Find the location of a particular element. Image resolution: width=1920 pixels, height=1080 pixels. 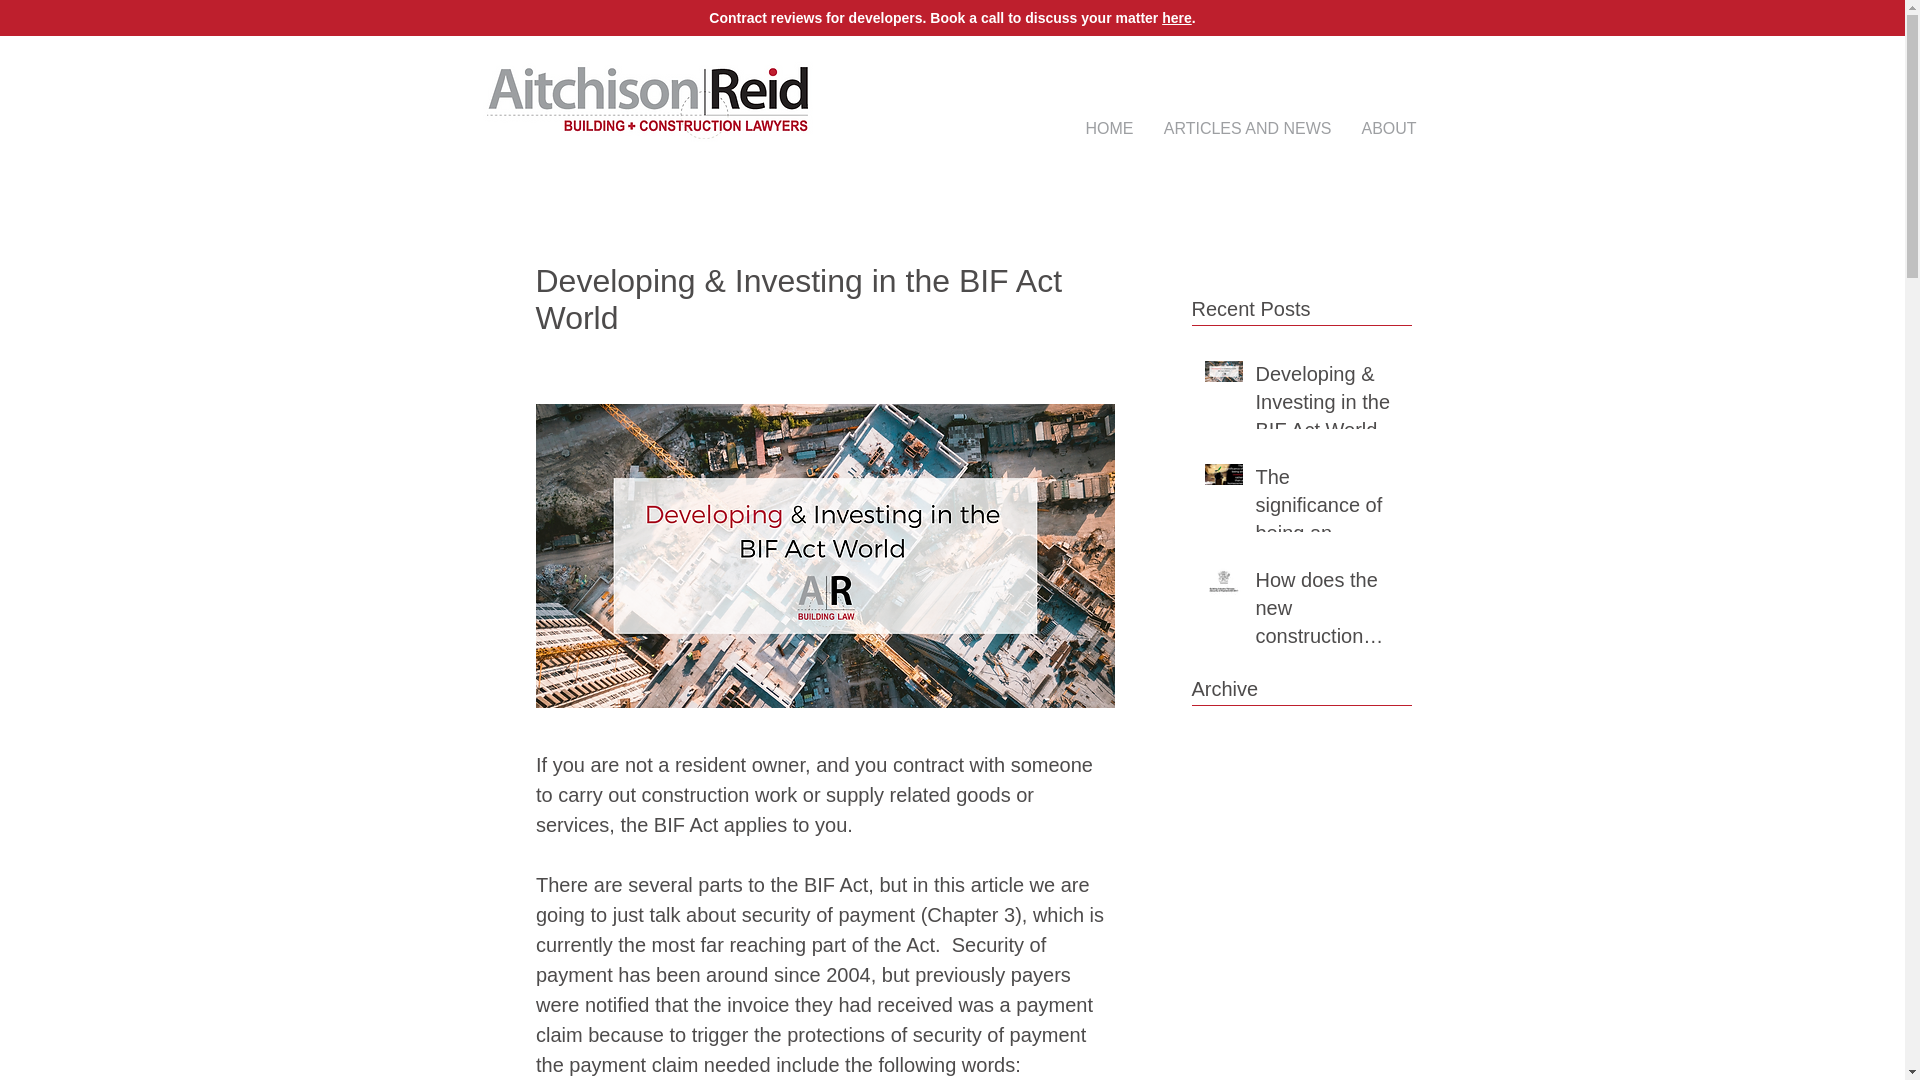

How does the new construction legislation affect developers? is located at coordinates (1327, 611).